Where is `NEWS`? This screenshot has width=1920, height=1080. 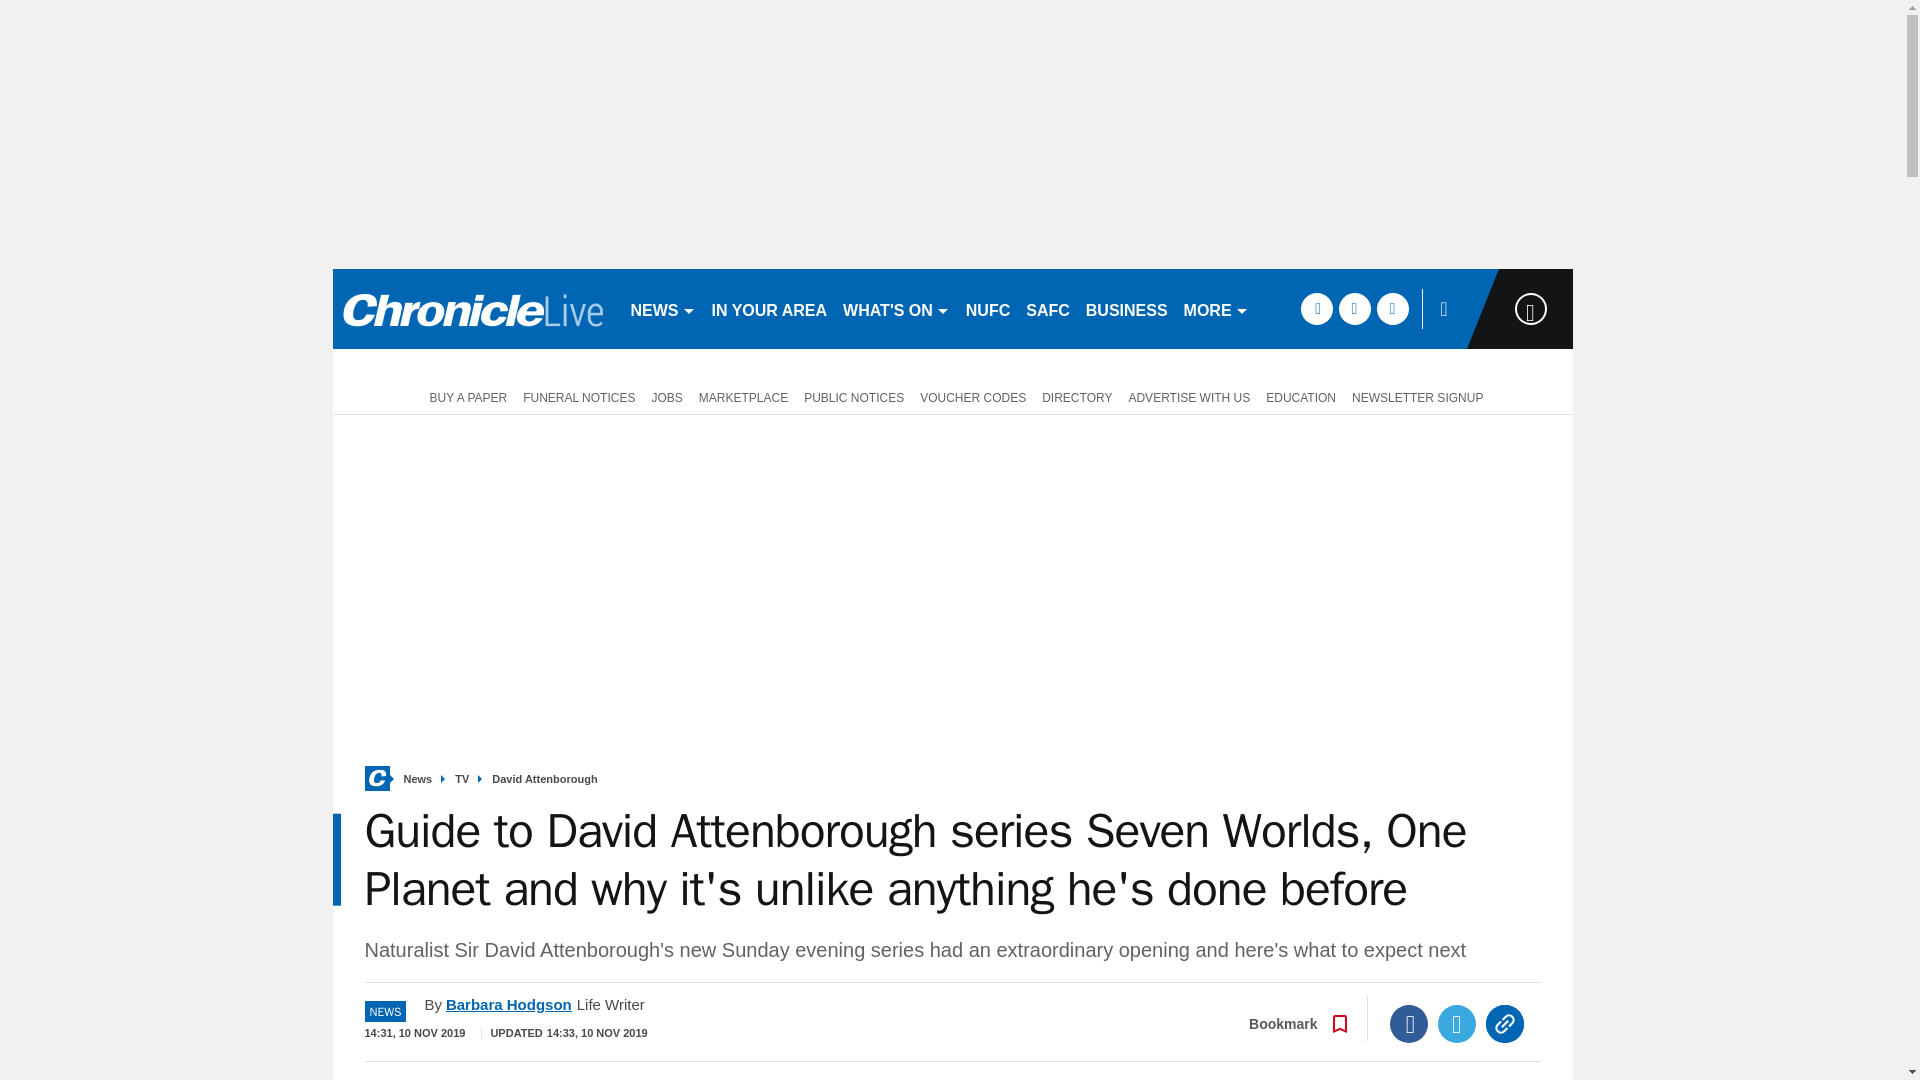
NEWS is located at coordinates (662, 308).